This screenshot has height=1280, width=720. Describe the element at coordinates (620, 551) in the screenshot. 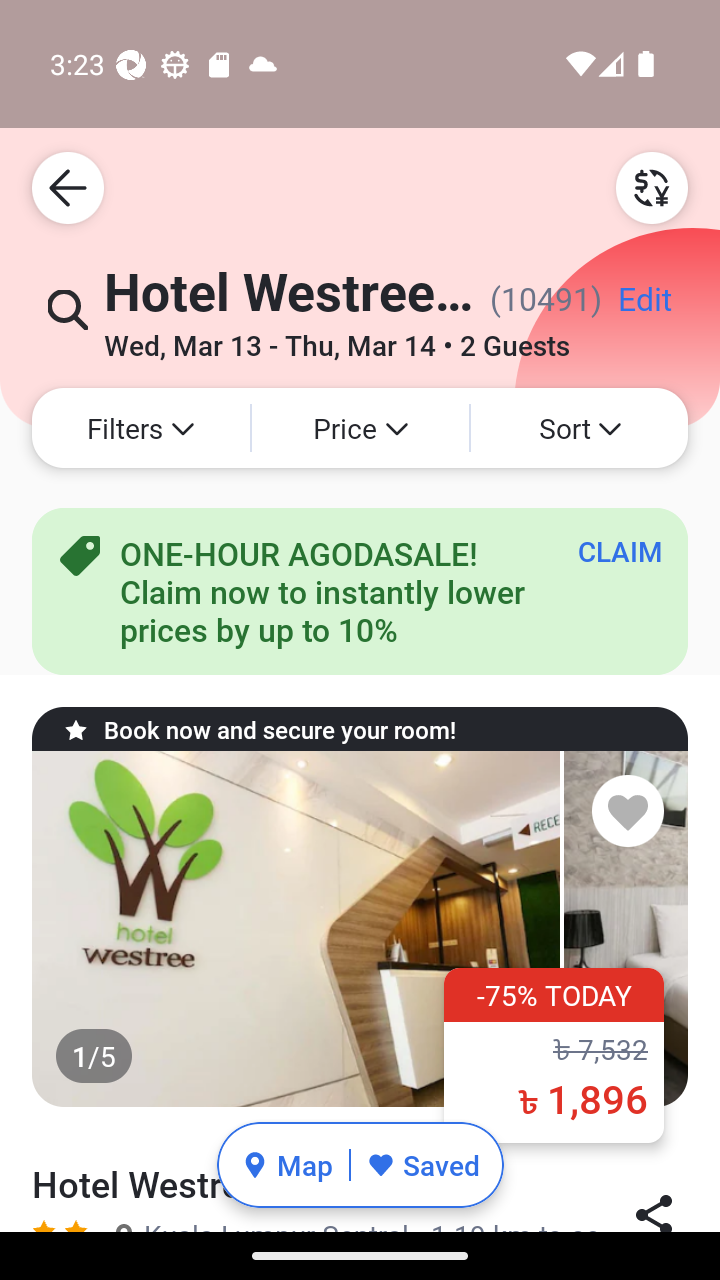

I see `CLAIM` at that location.